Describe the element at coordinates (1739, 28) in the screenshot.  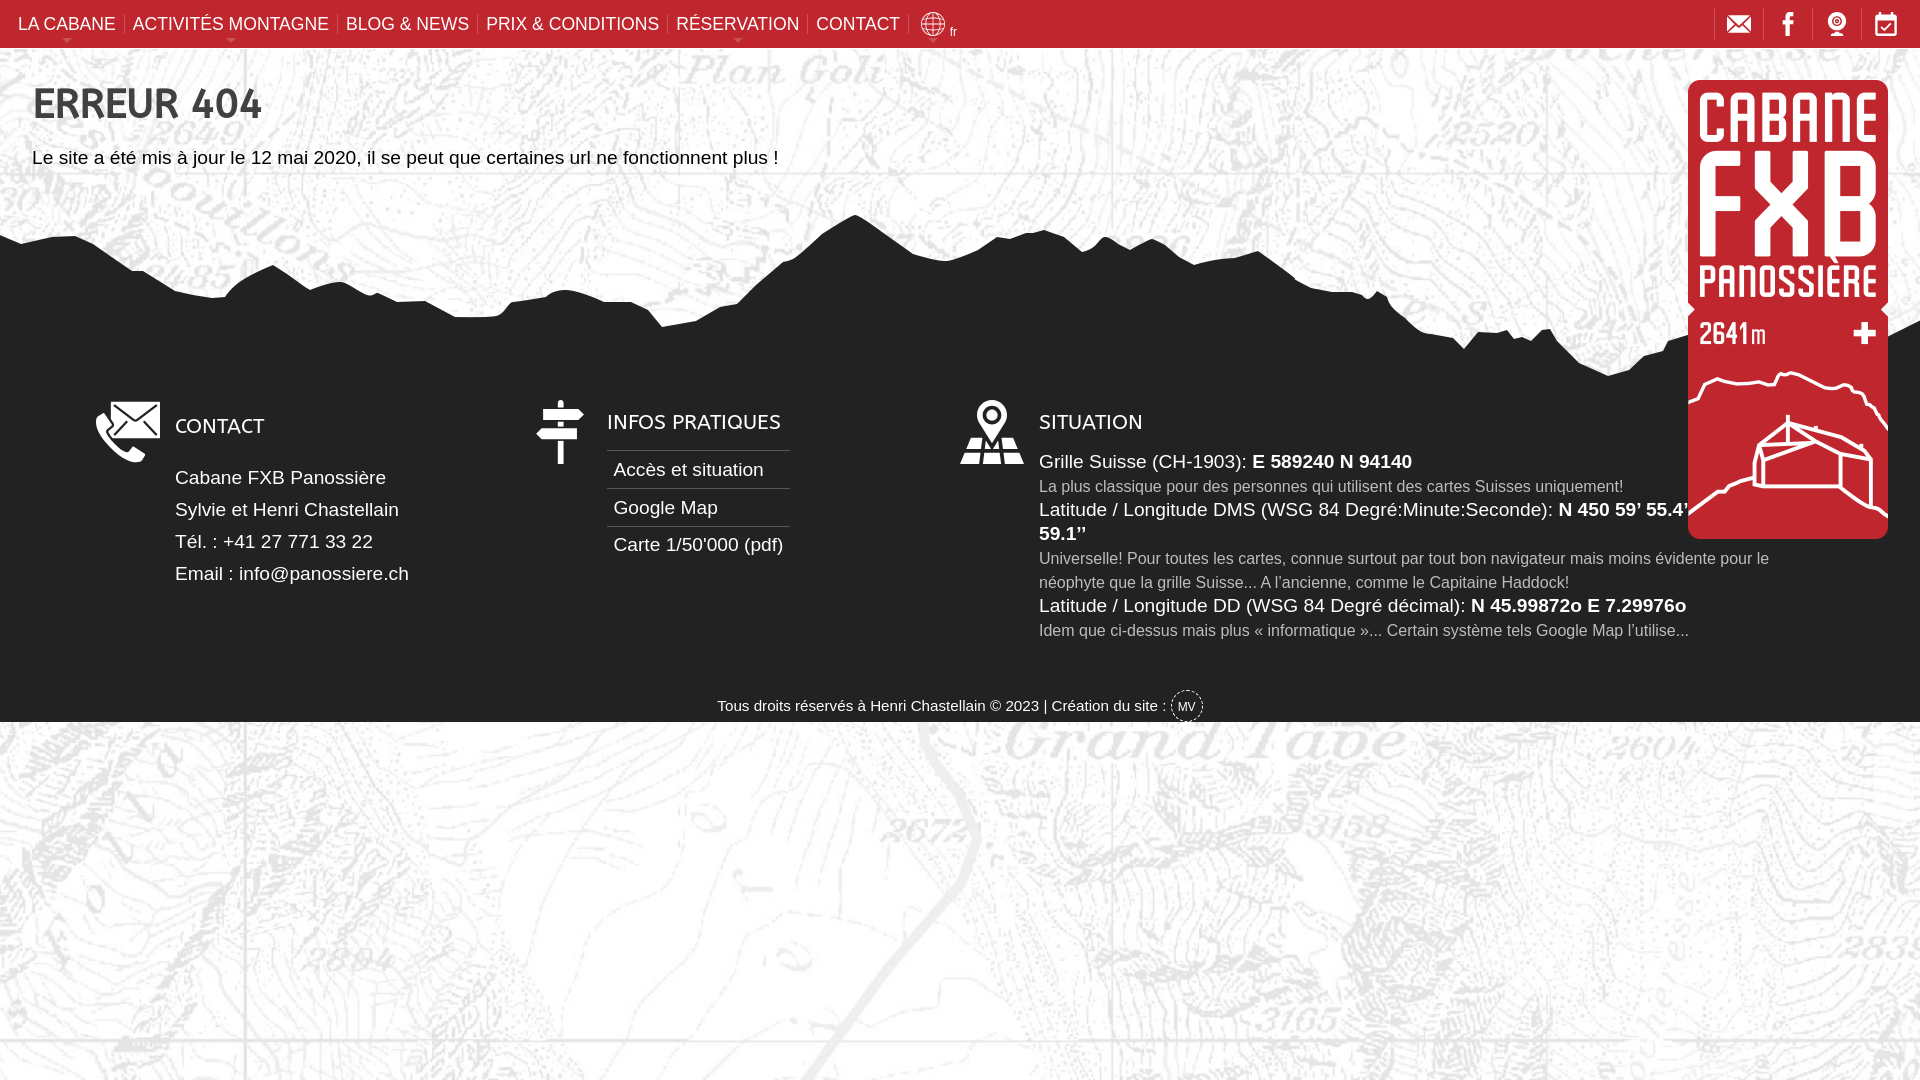
I see `Contacter le gardien` at that location.